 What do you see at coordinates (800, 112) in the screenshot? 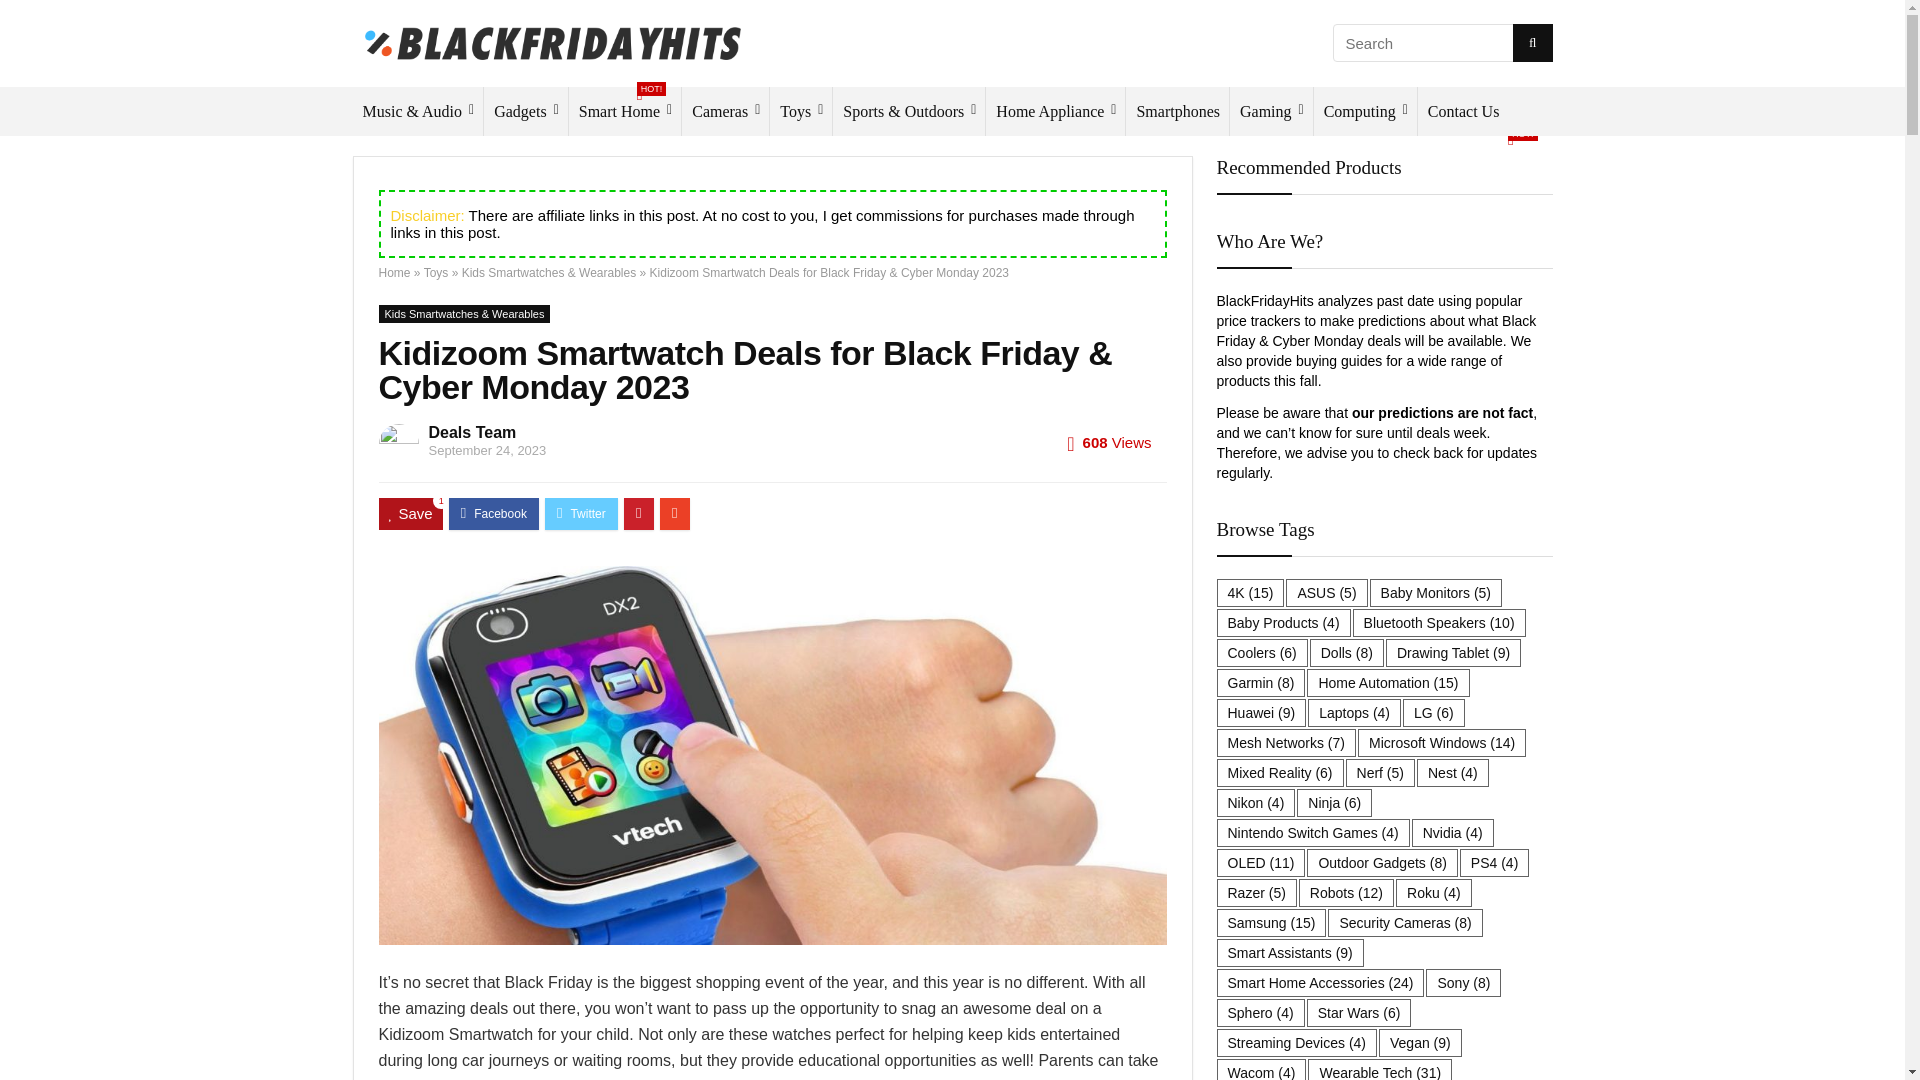
I see `Toys` at bounding box center [800, 112].